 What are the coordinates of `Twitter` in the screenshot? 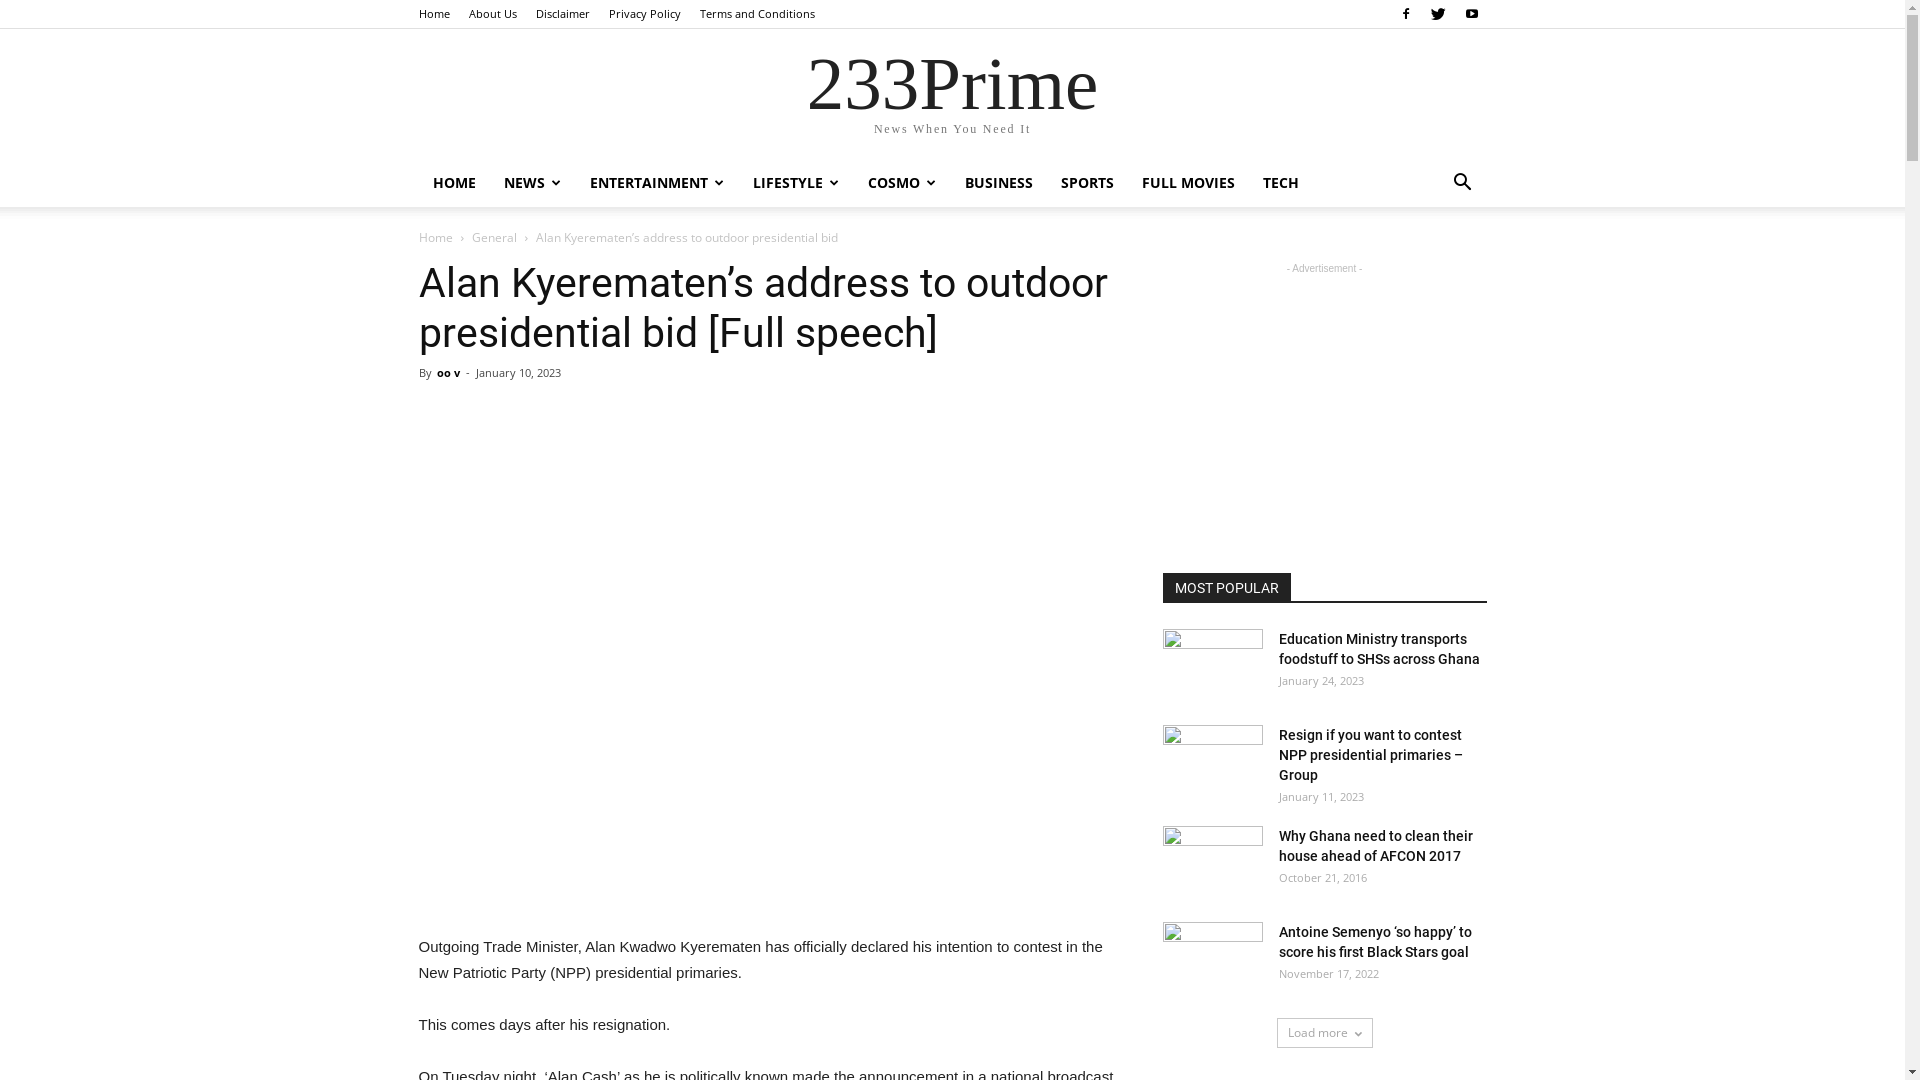 It's located at (1439, 14).